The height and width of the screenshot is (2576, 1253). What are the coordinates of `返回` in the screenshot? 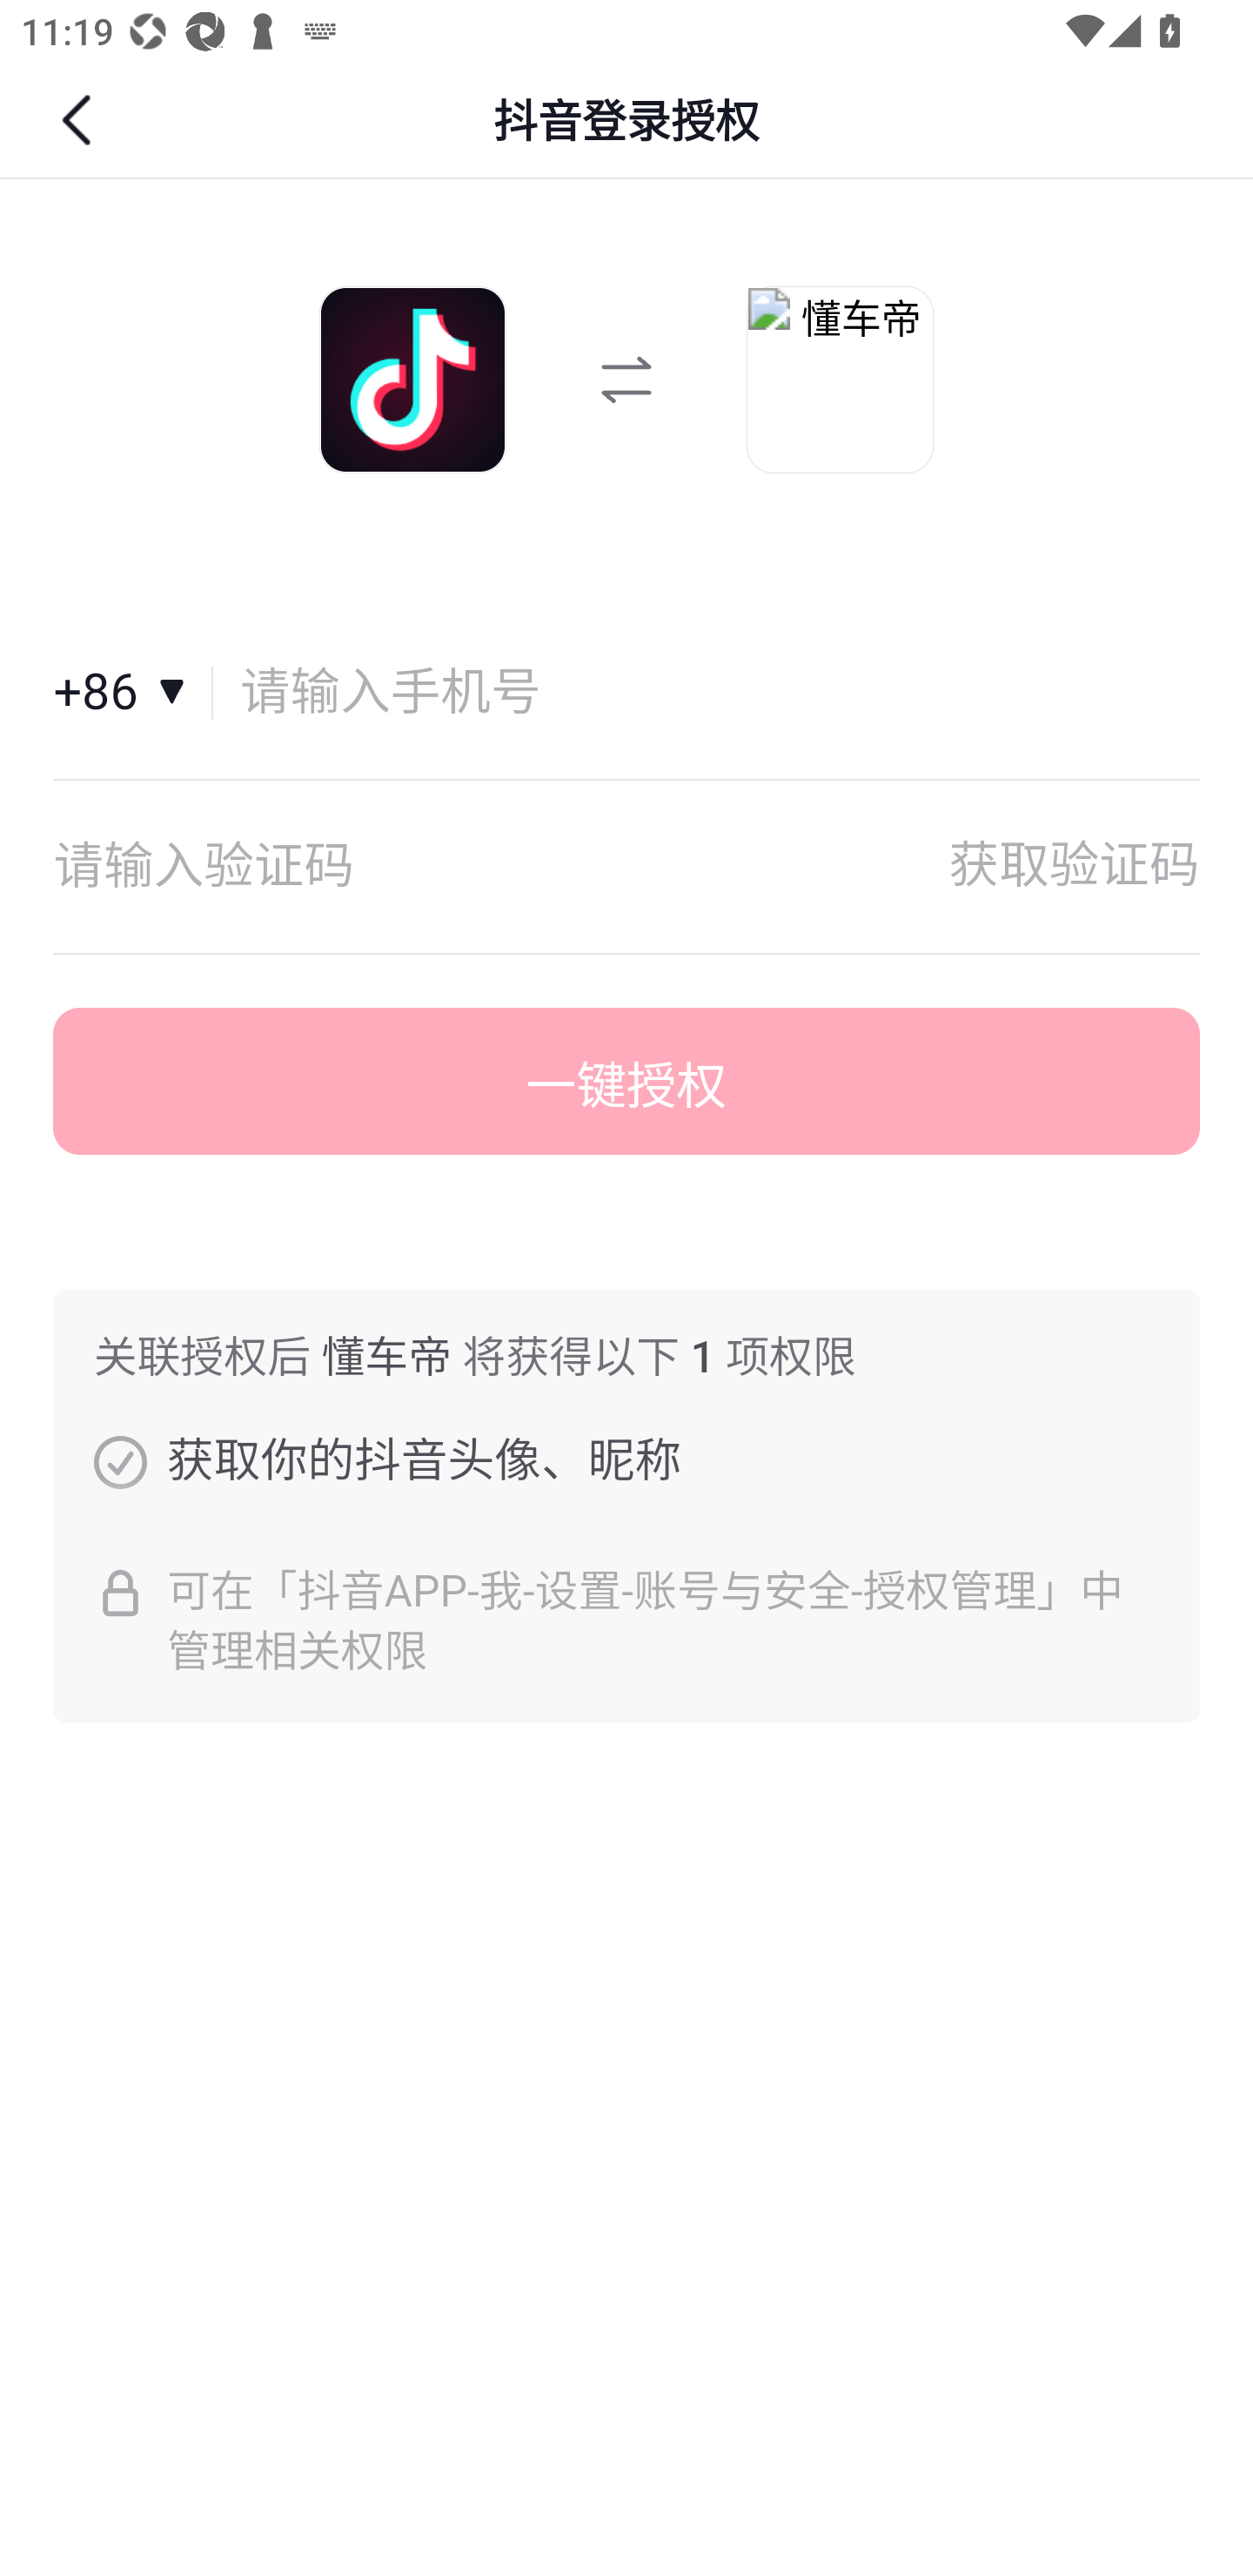 It's located at (80, 120).